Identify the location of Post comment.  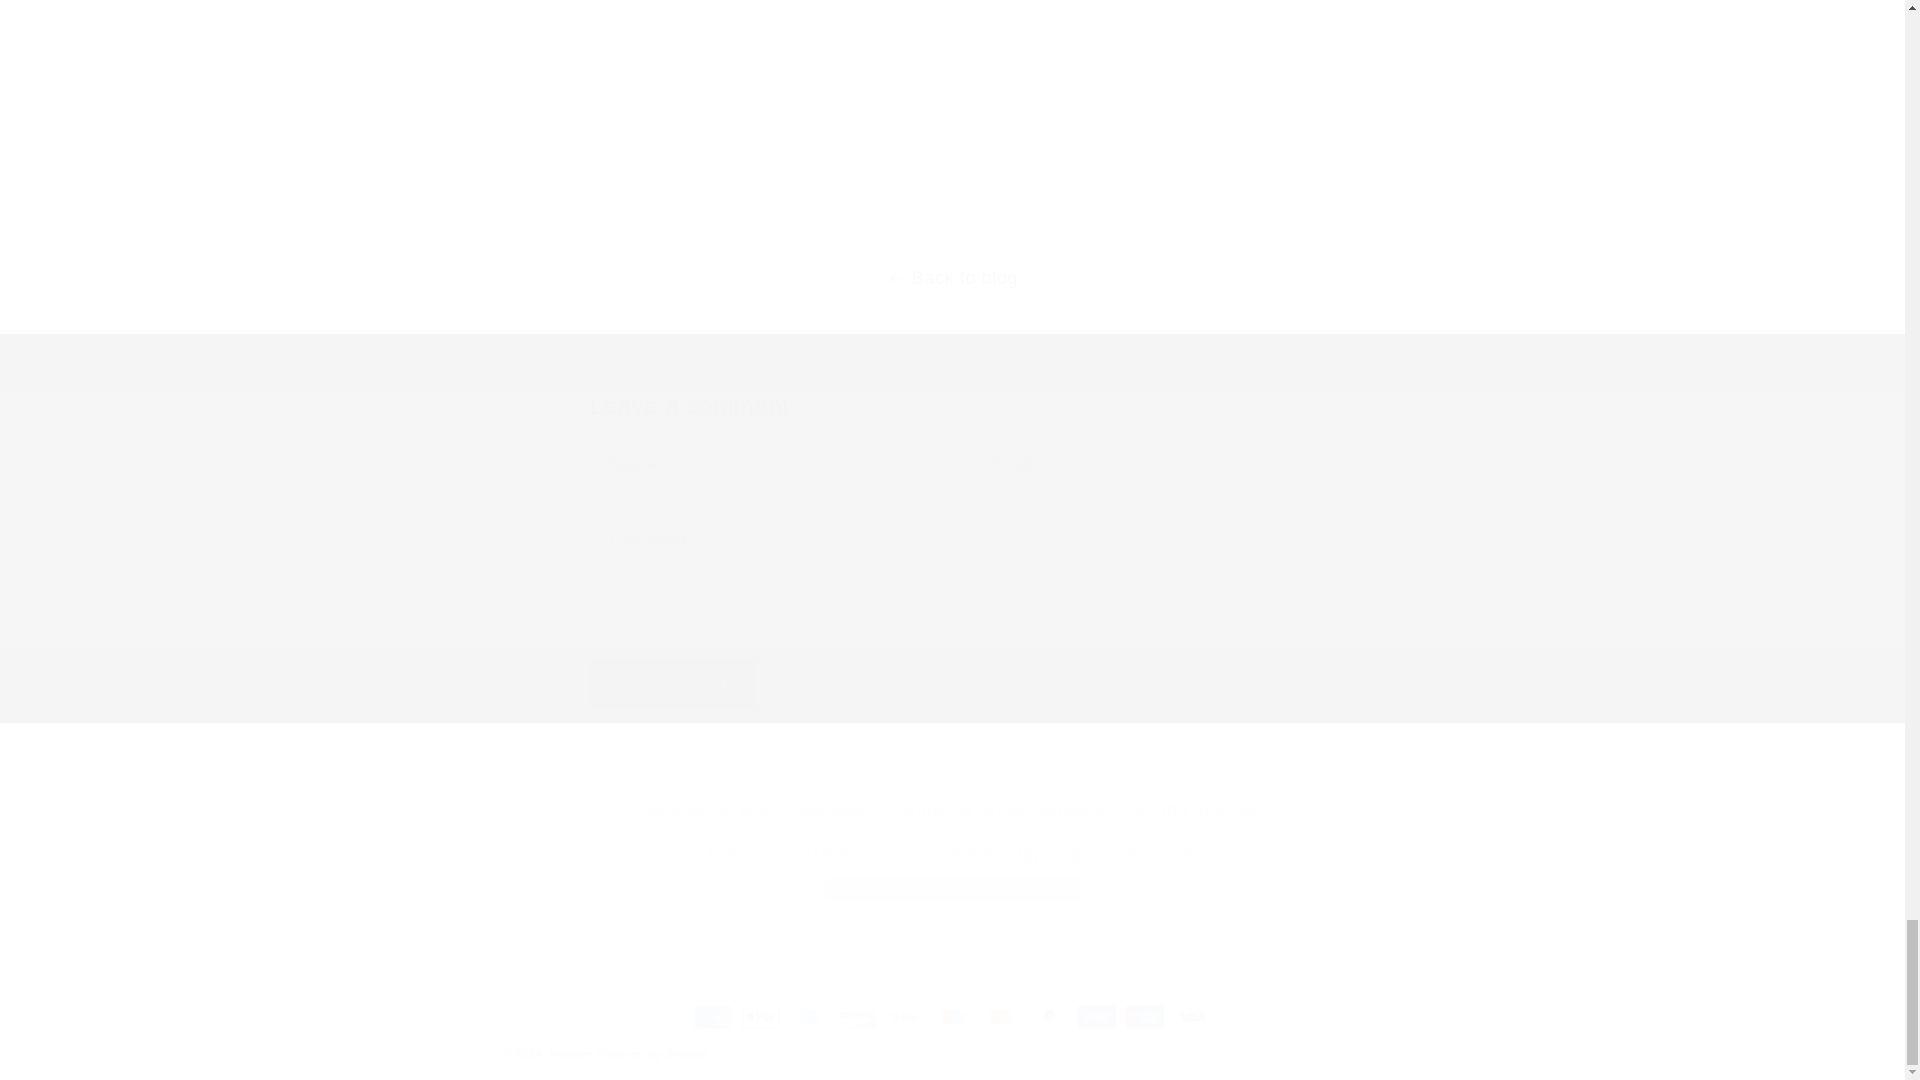
(674, 683).